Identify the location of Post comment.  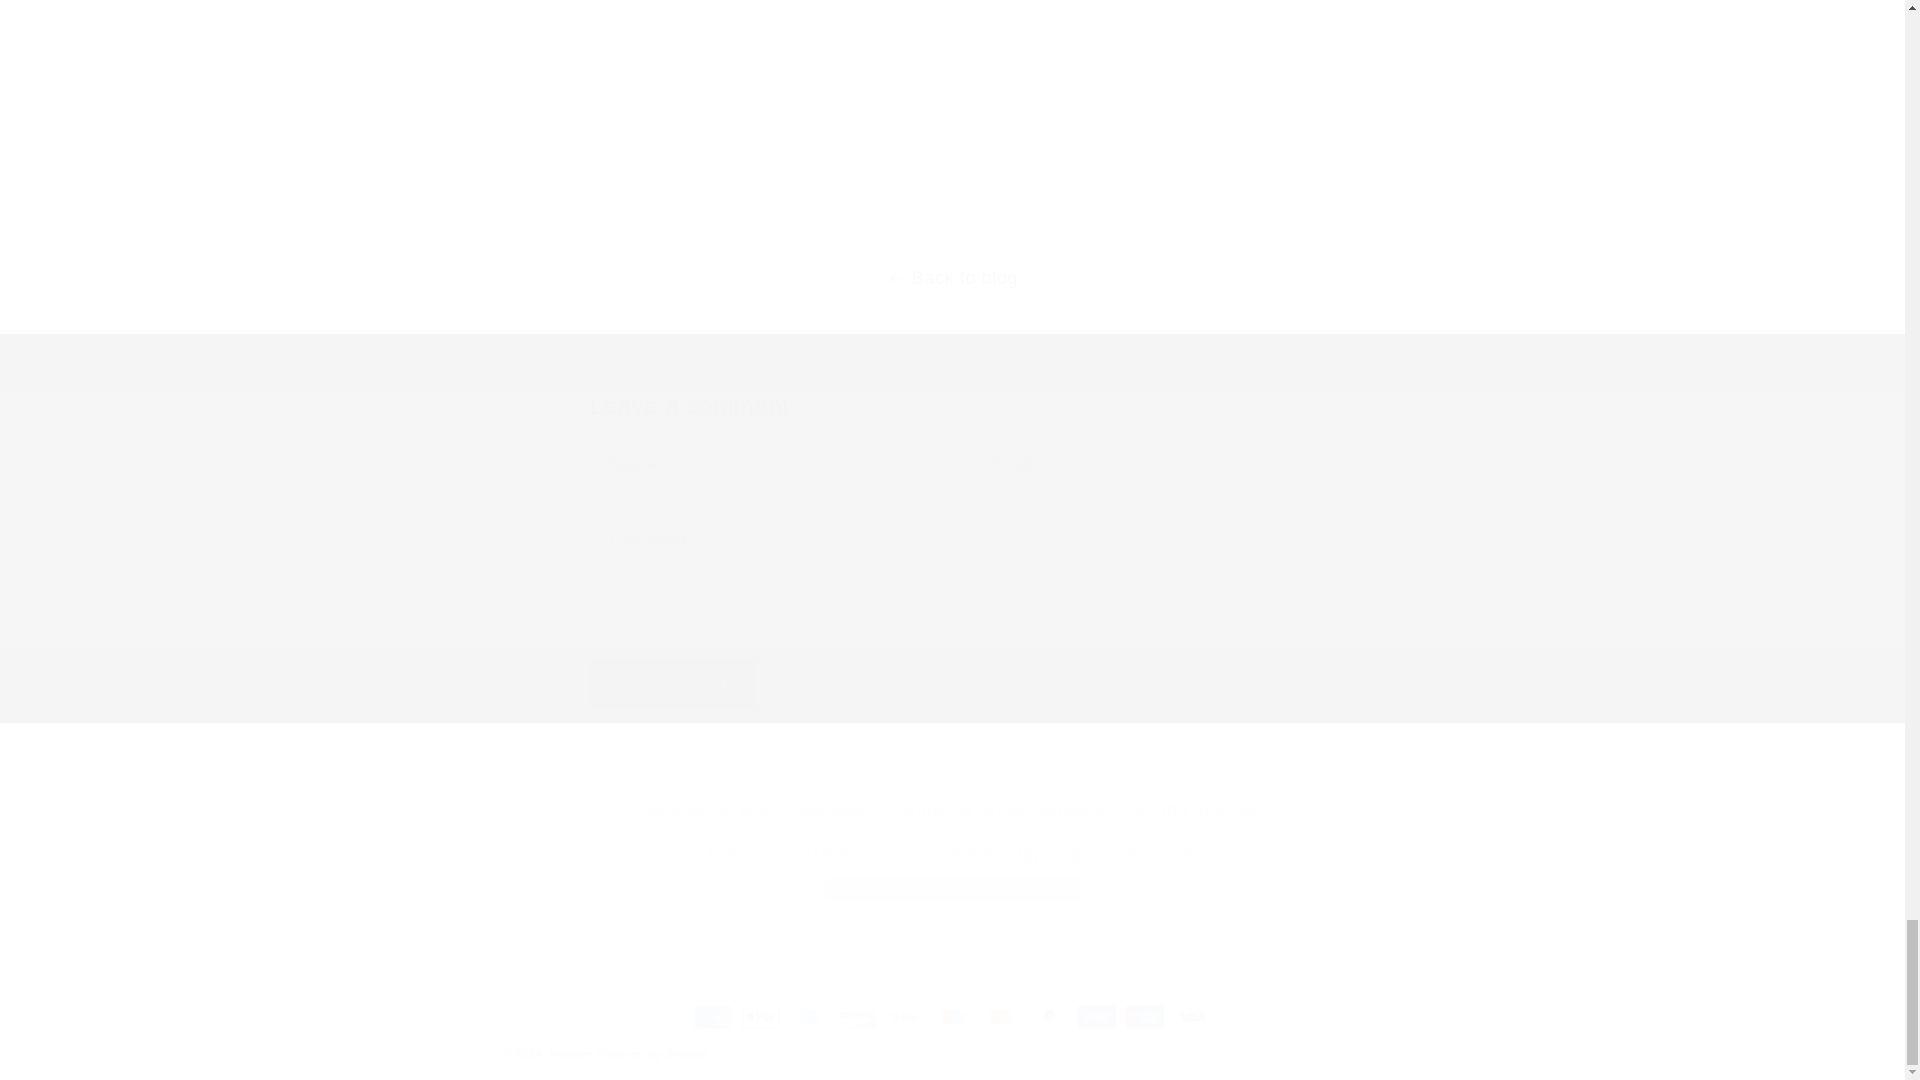
(674, 683).